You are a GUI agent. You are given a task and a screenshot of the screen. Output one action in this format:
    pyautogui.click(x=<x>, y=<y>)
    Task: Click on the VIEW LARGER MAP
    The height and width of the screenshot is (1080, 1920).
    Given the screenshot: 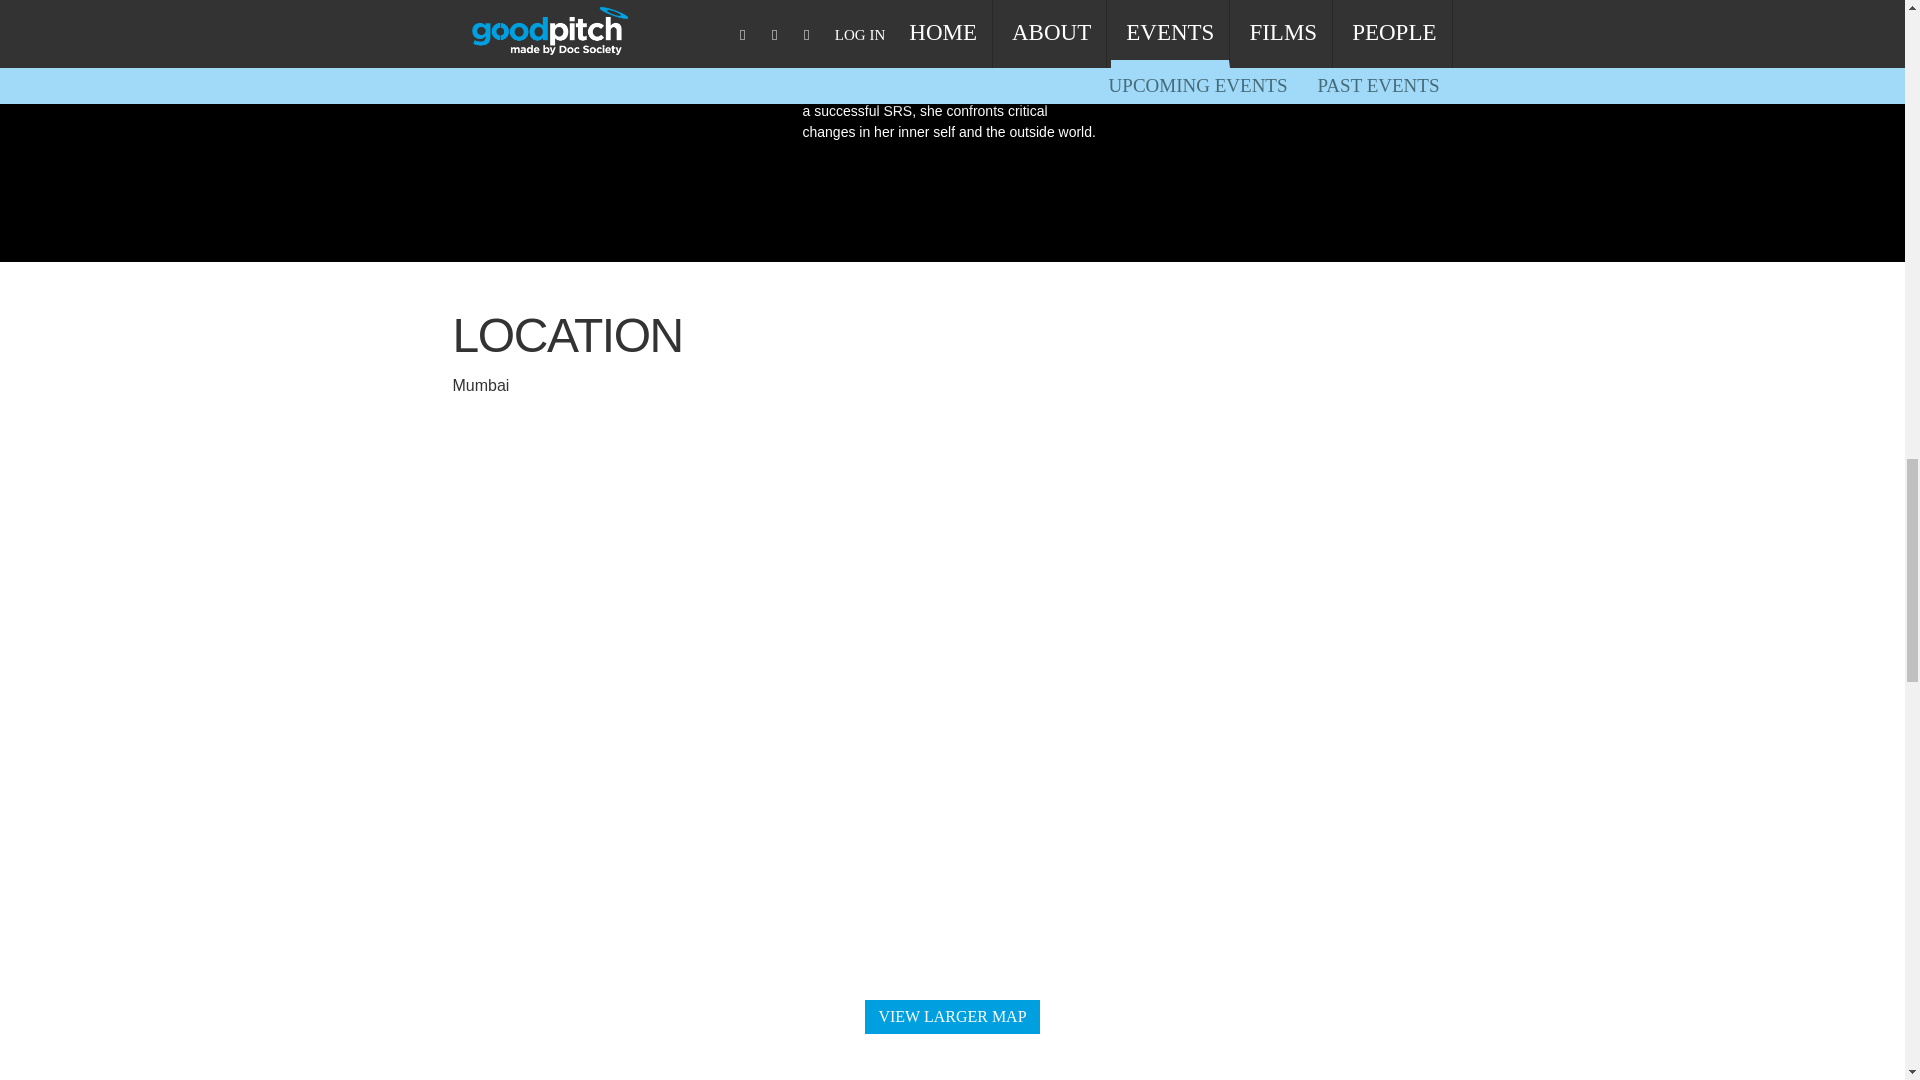 What is the action you would take?
    pyautogui.click(x=952, y=1016)
    